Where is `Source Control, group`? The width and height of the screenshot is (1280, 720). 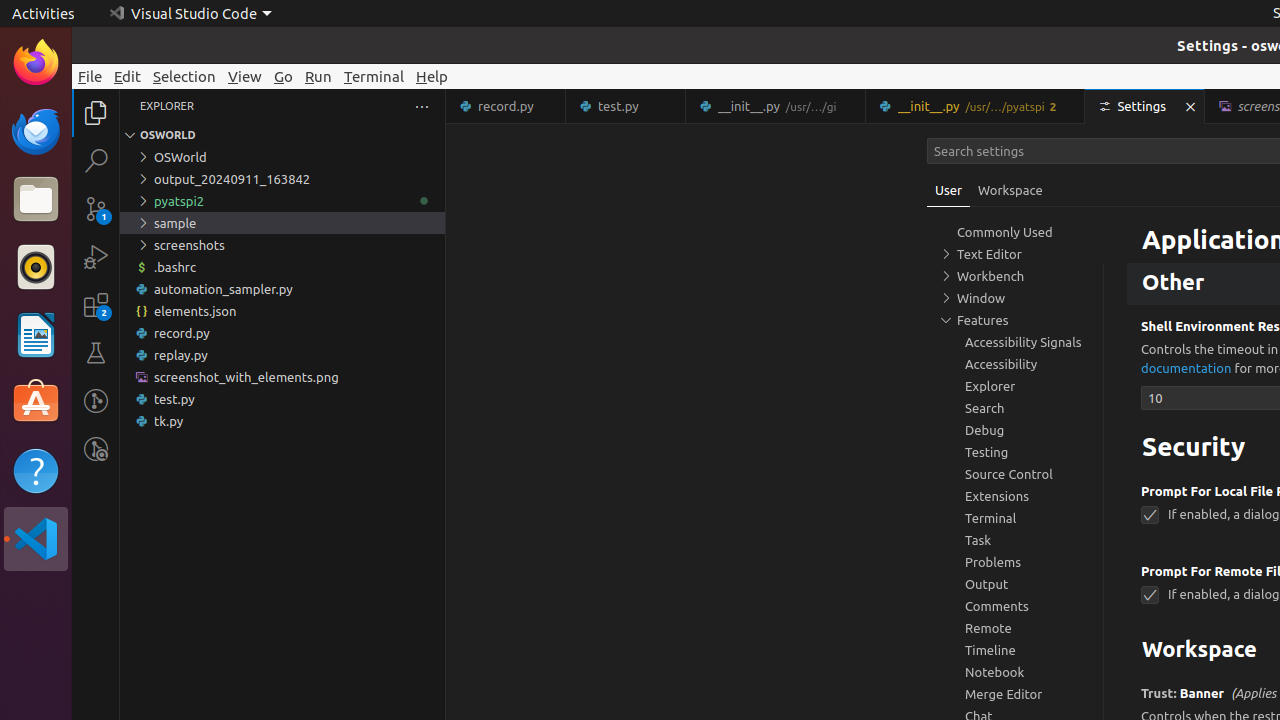
Source Control, group is located at coordinates (1015, 474).